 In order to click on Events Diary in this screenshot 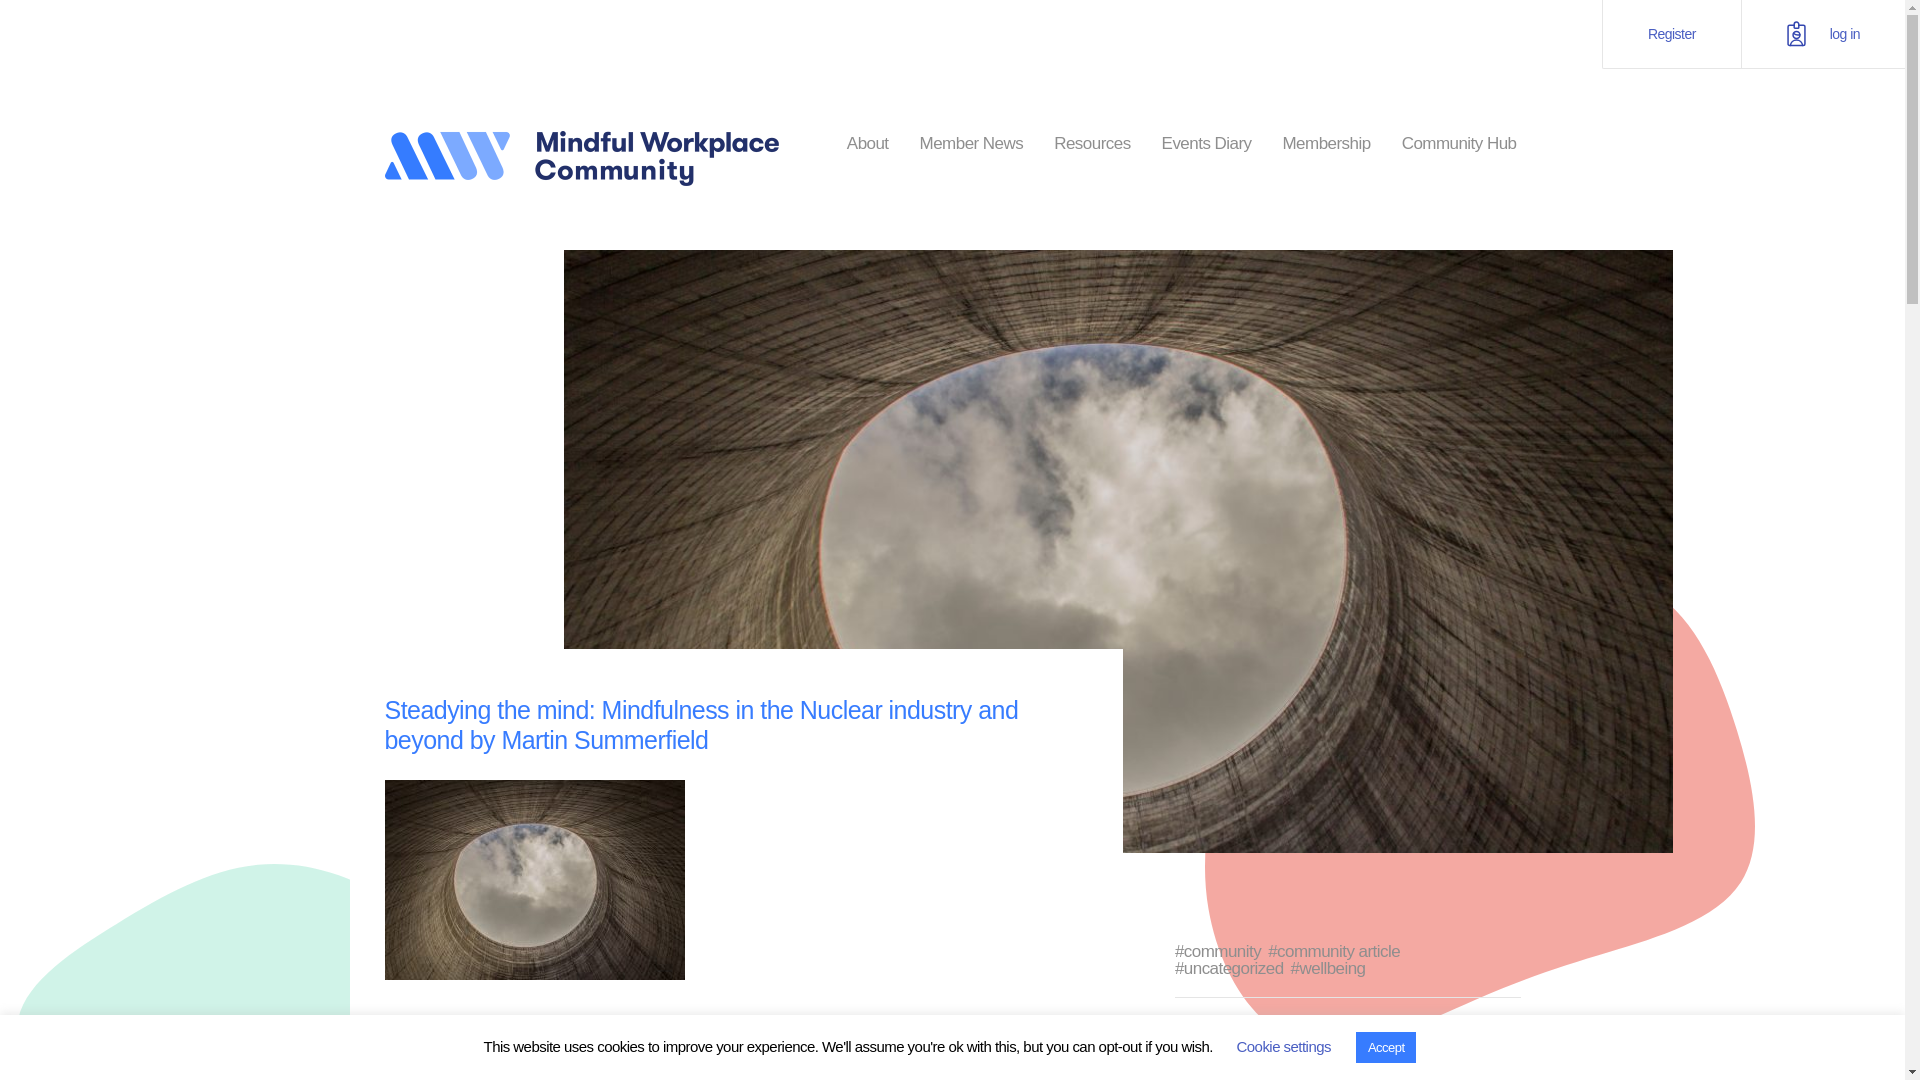, I will do `click(1206, 144)`.